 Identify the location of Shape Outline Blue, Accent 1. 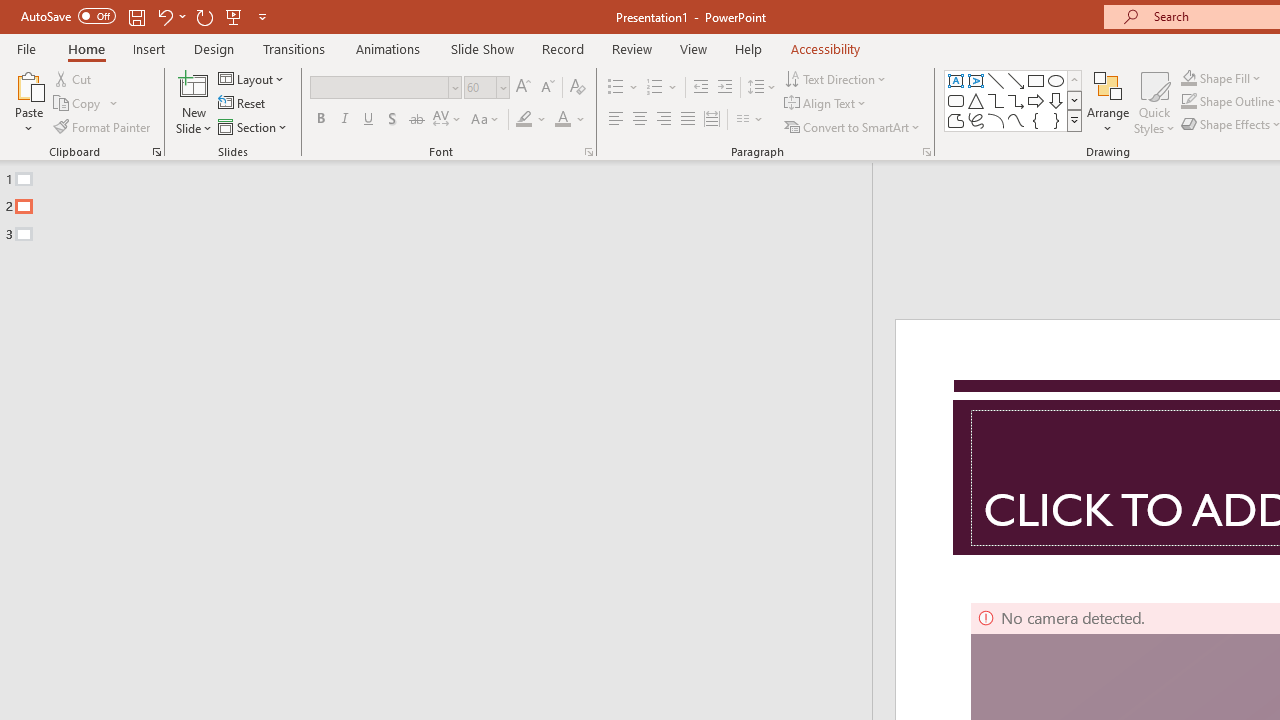
(1188, 102).